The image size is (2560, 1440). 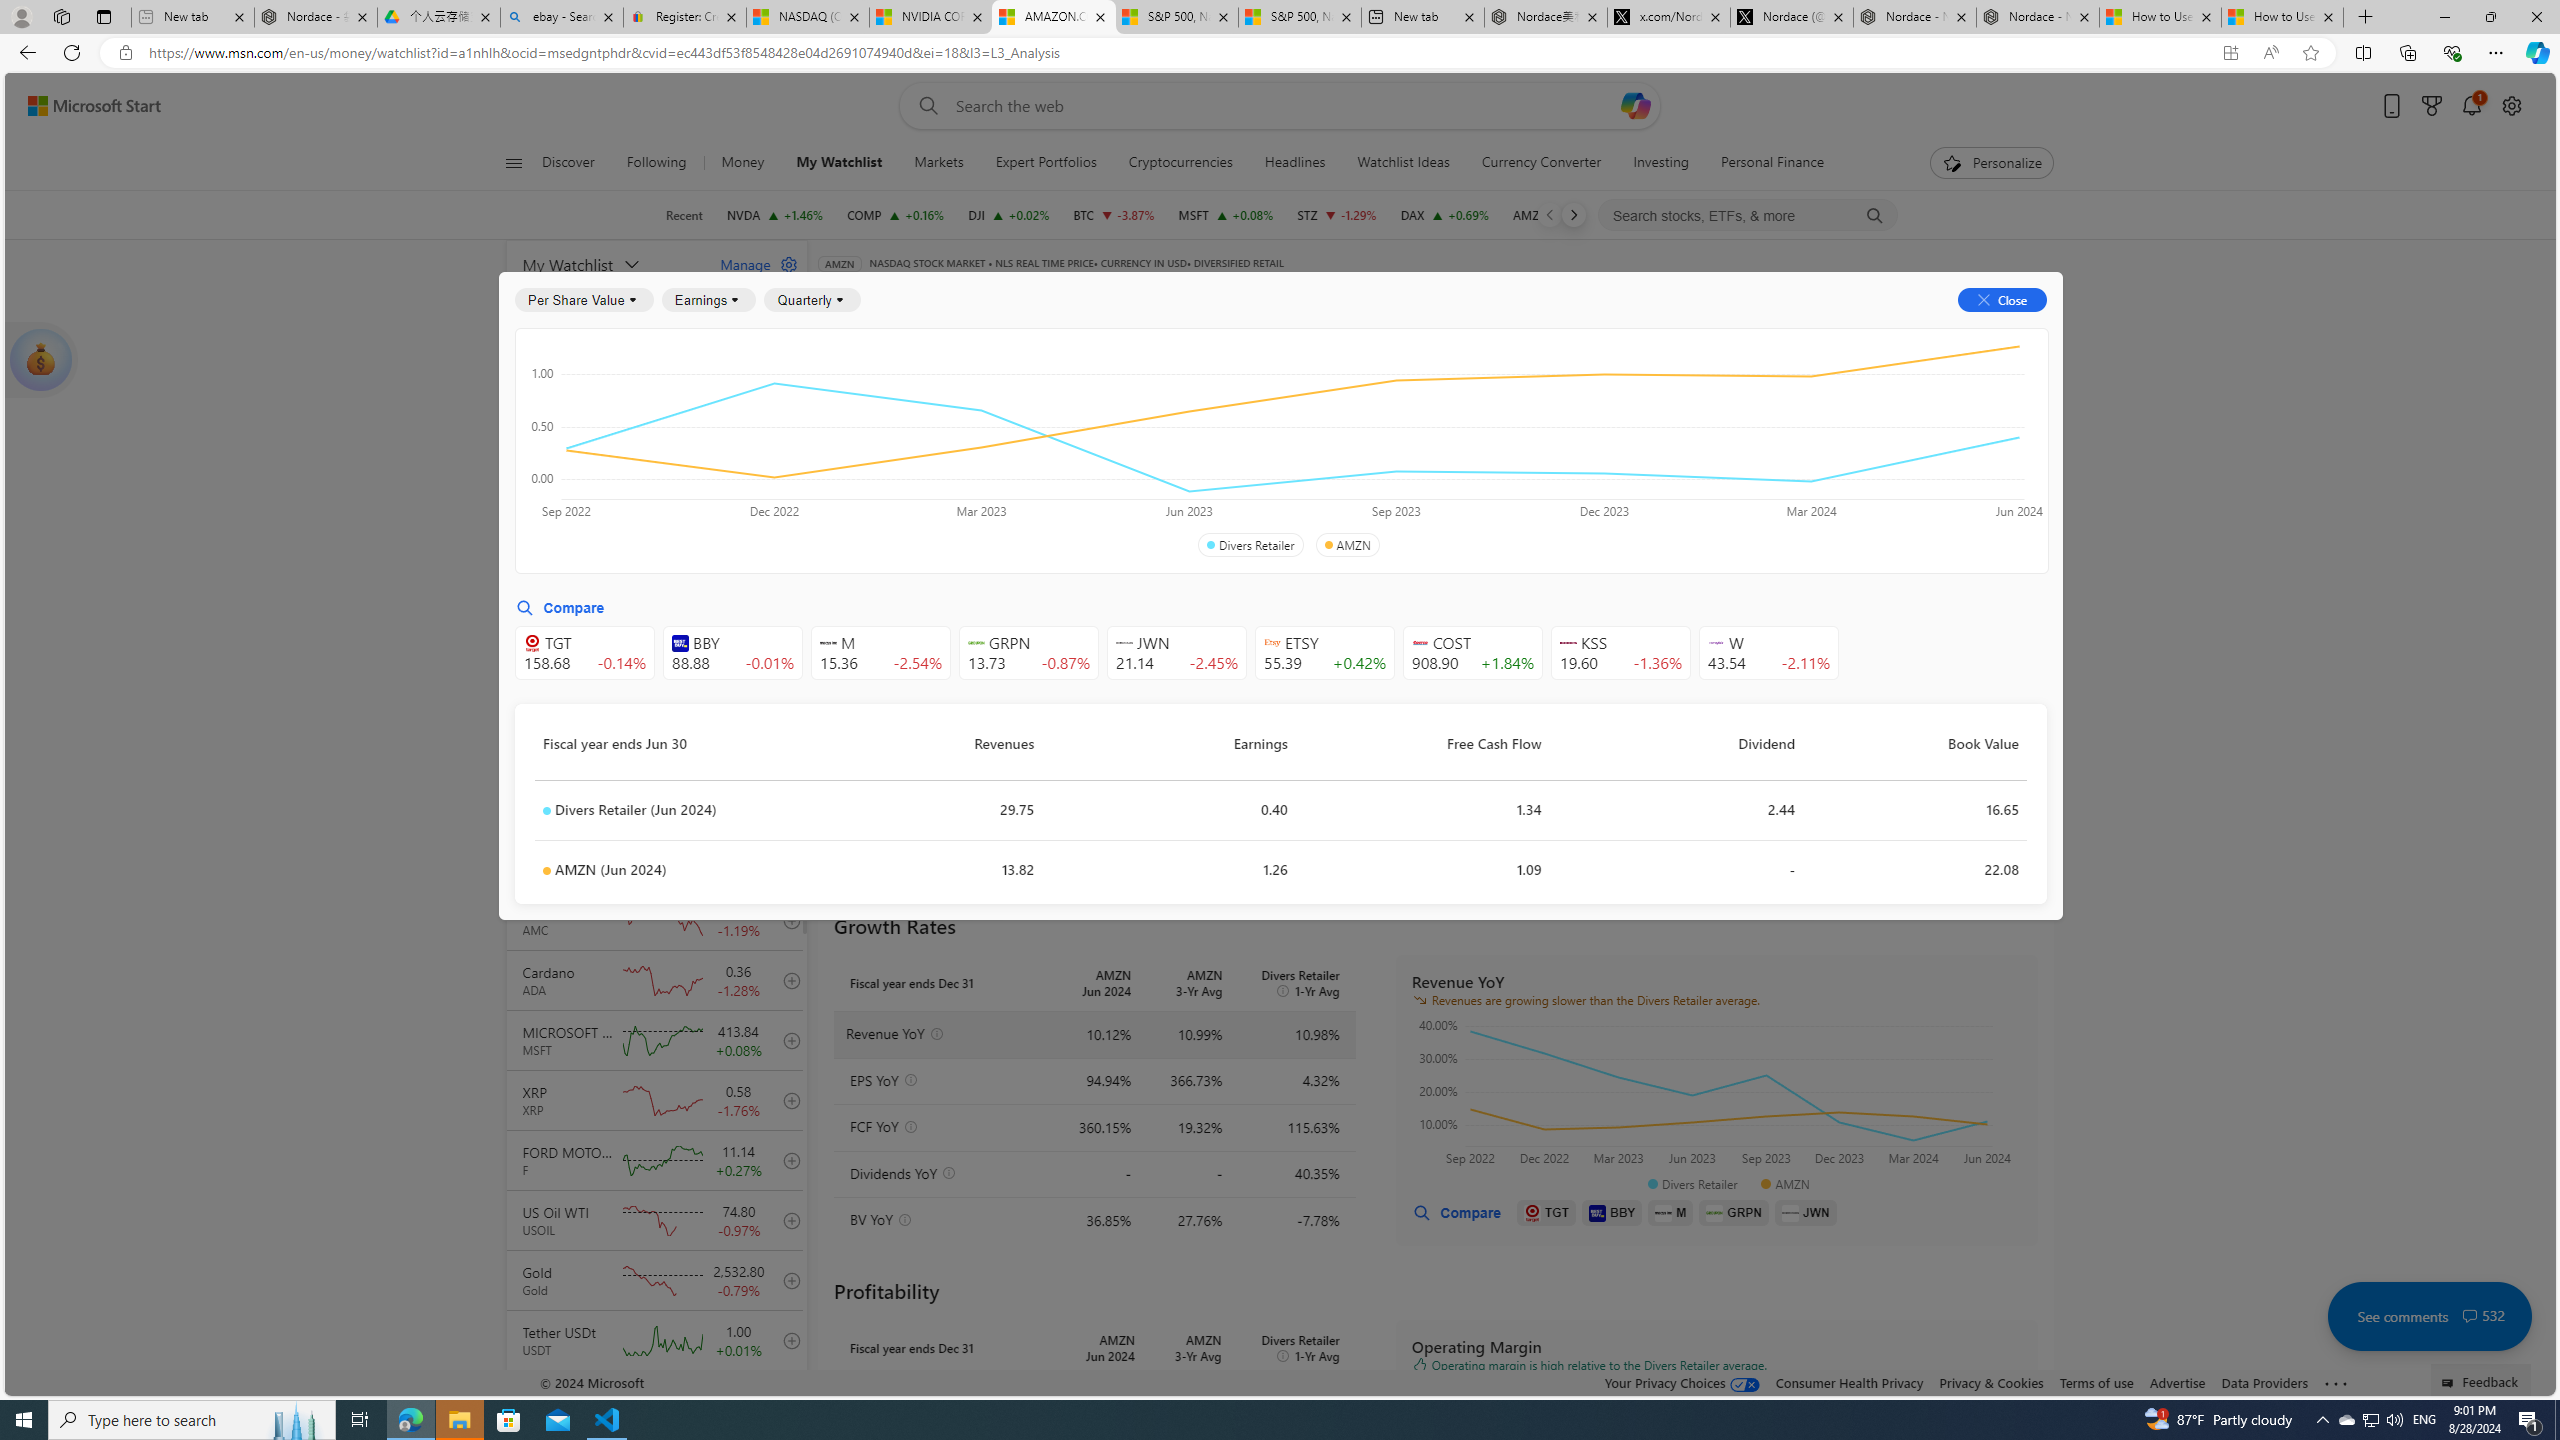 I want to click on Previous, so click(x=1550, y=215).